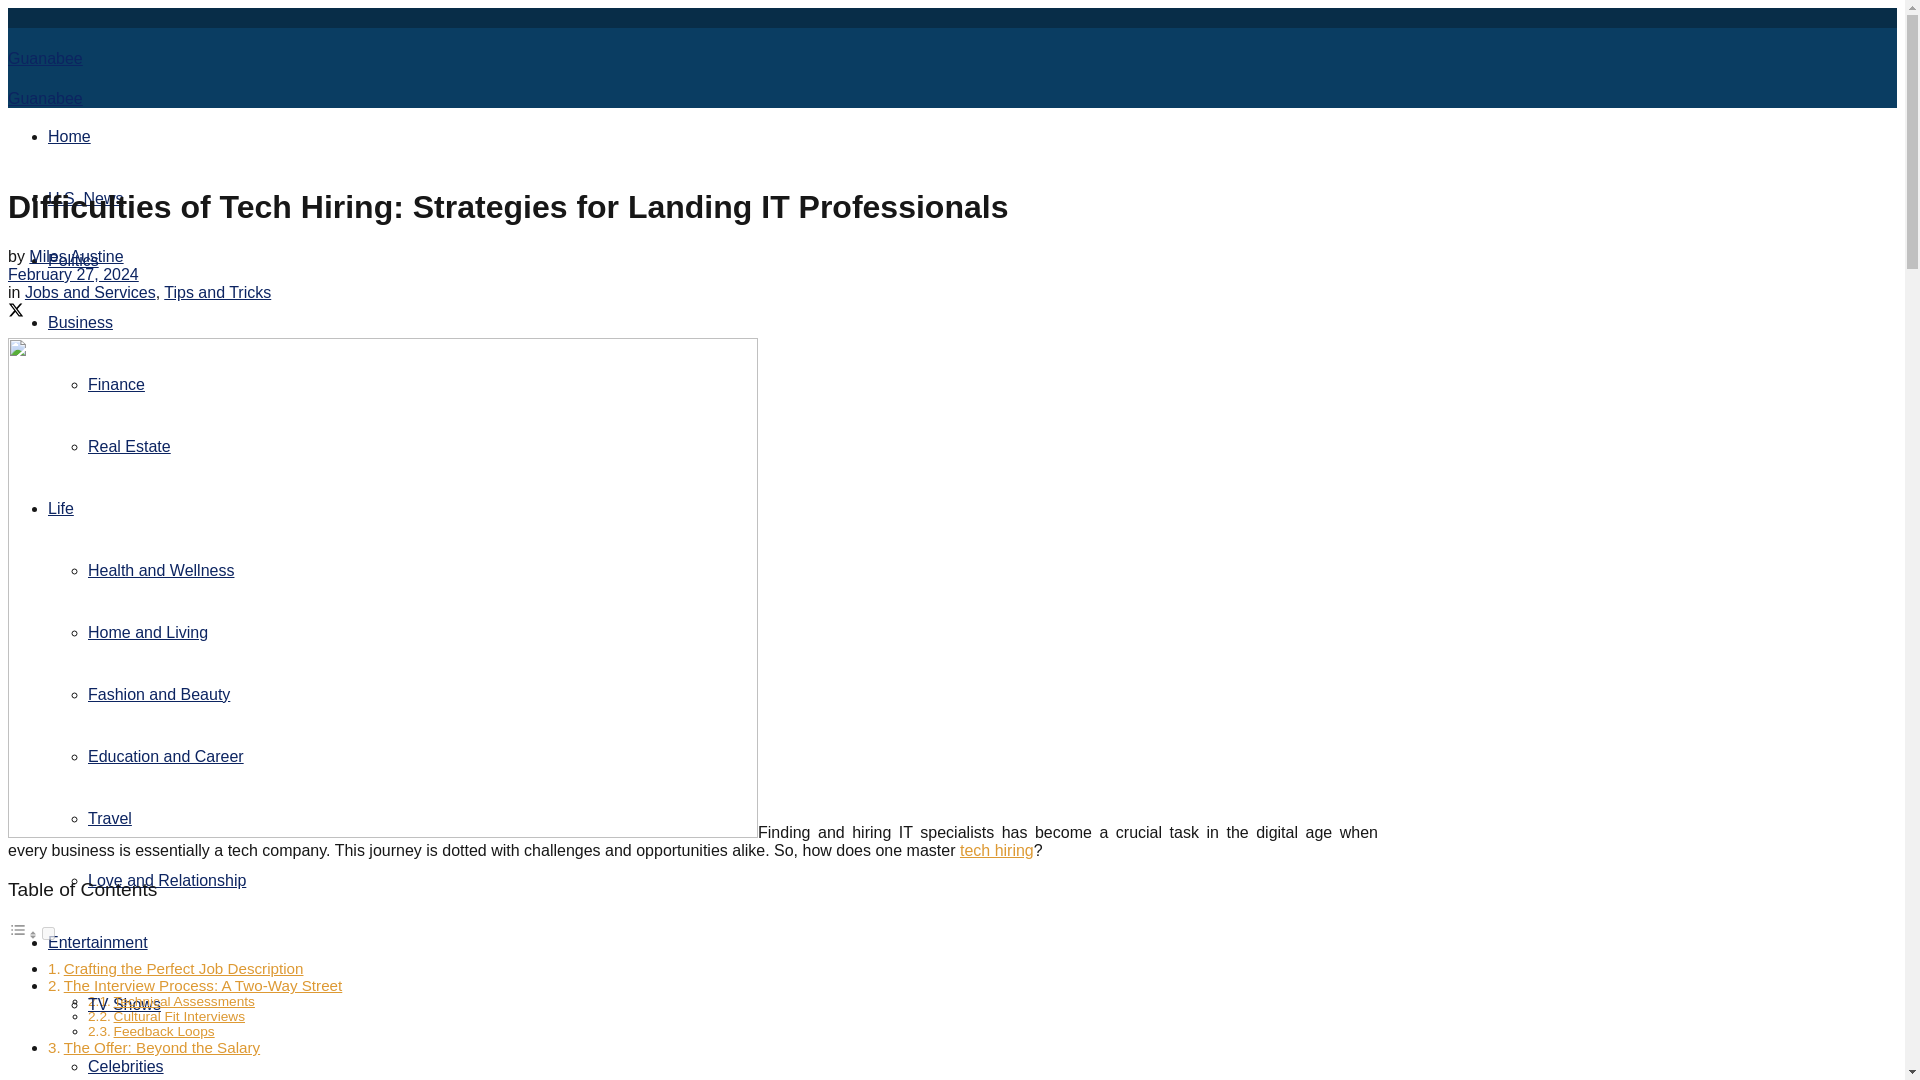 Image resolution: width=1920 pixels, height=1080 pixels. Describe the element at coordinates (80, 322) in the screenshot. I see `Business` at that location.